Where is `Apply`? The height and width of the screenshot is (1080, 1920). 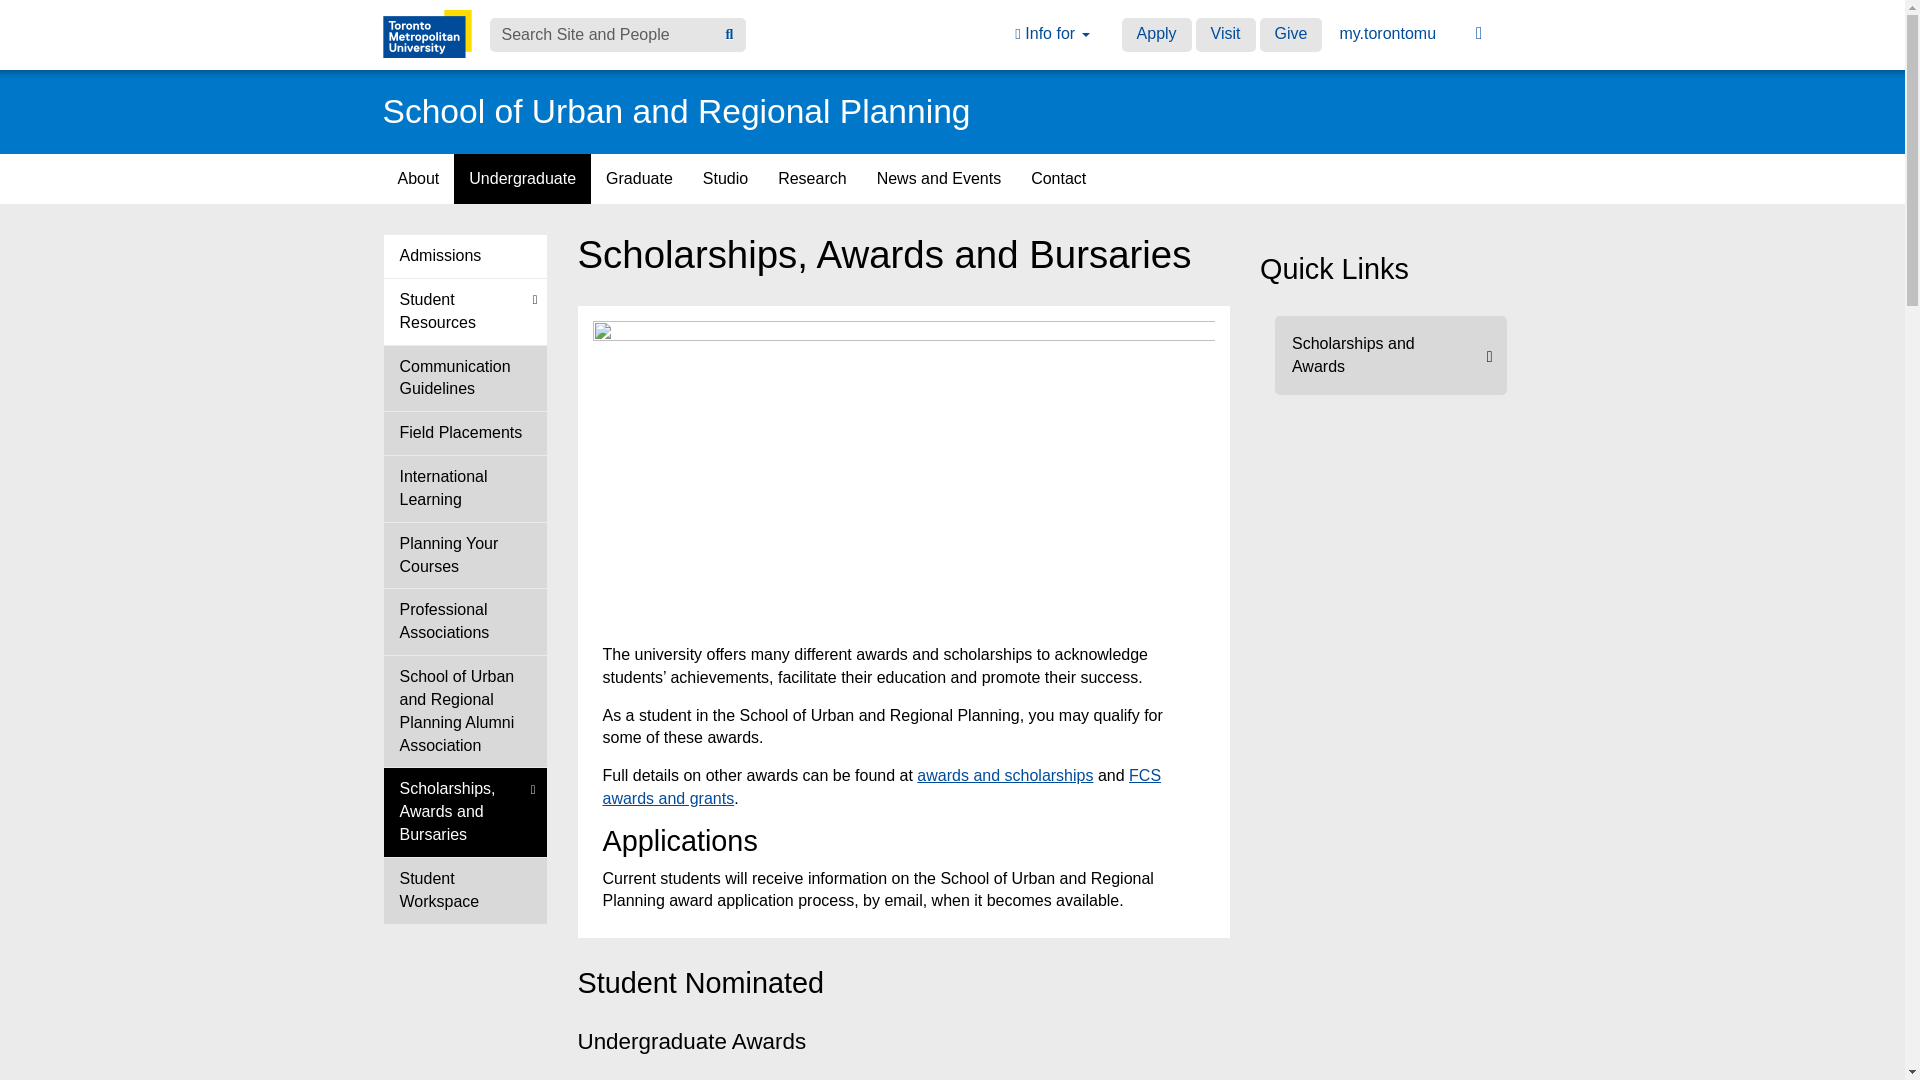 Apply is located at coordinates (1156, 34).